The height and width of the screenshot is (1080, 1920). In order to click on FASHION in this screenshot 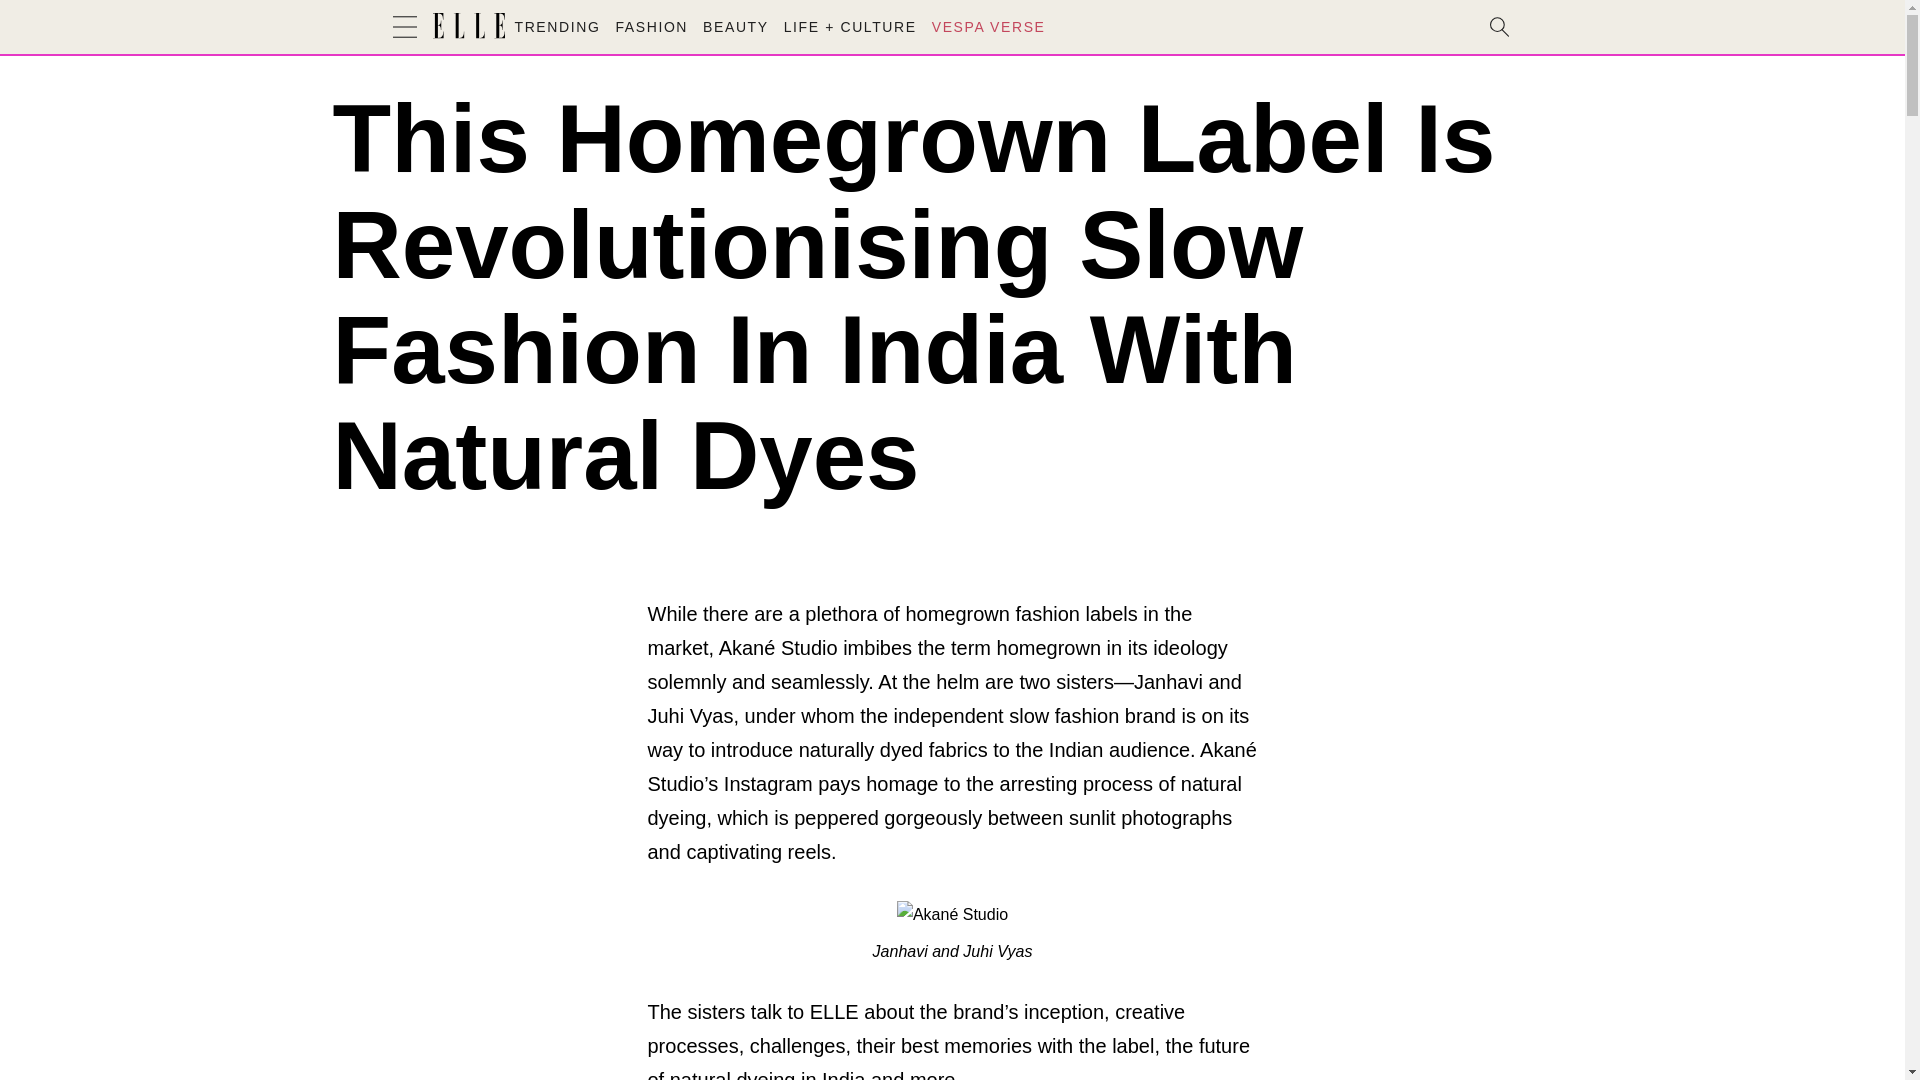, I will do `click(650, 26)`.